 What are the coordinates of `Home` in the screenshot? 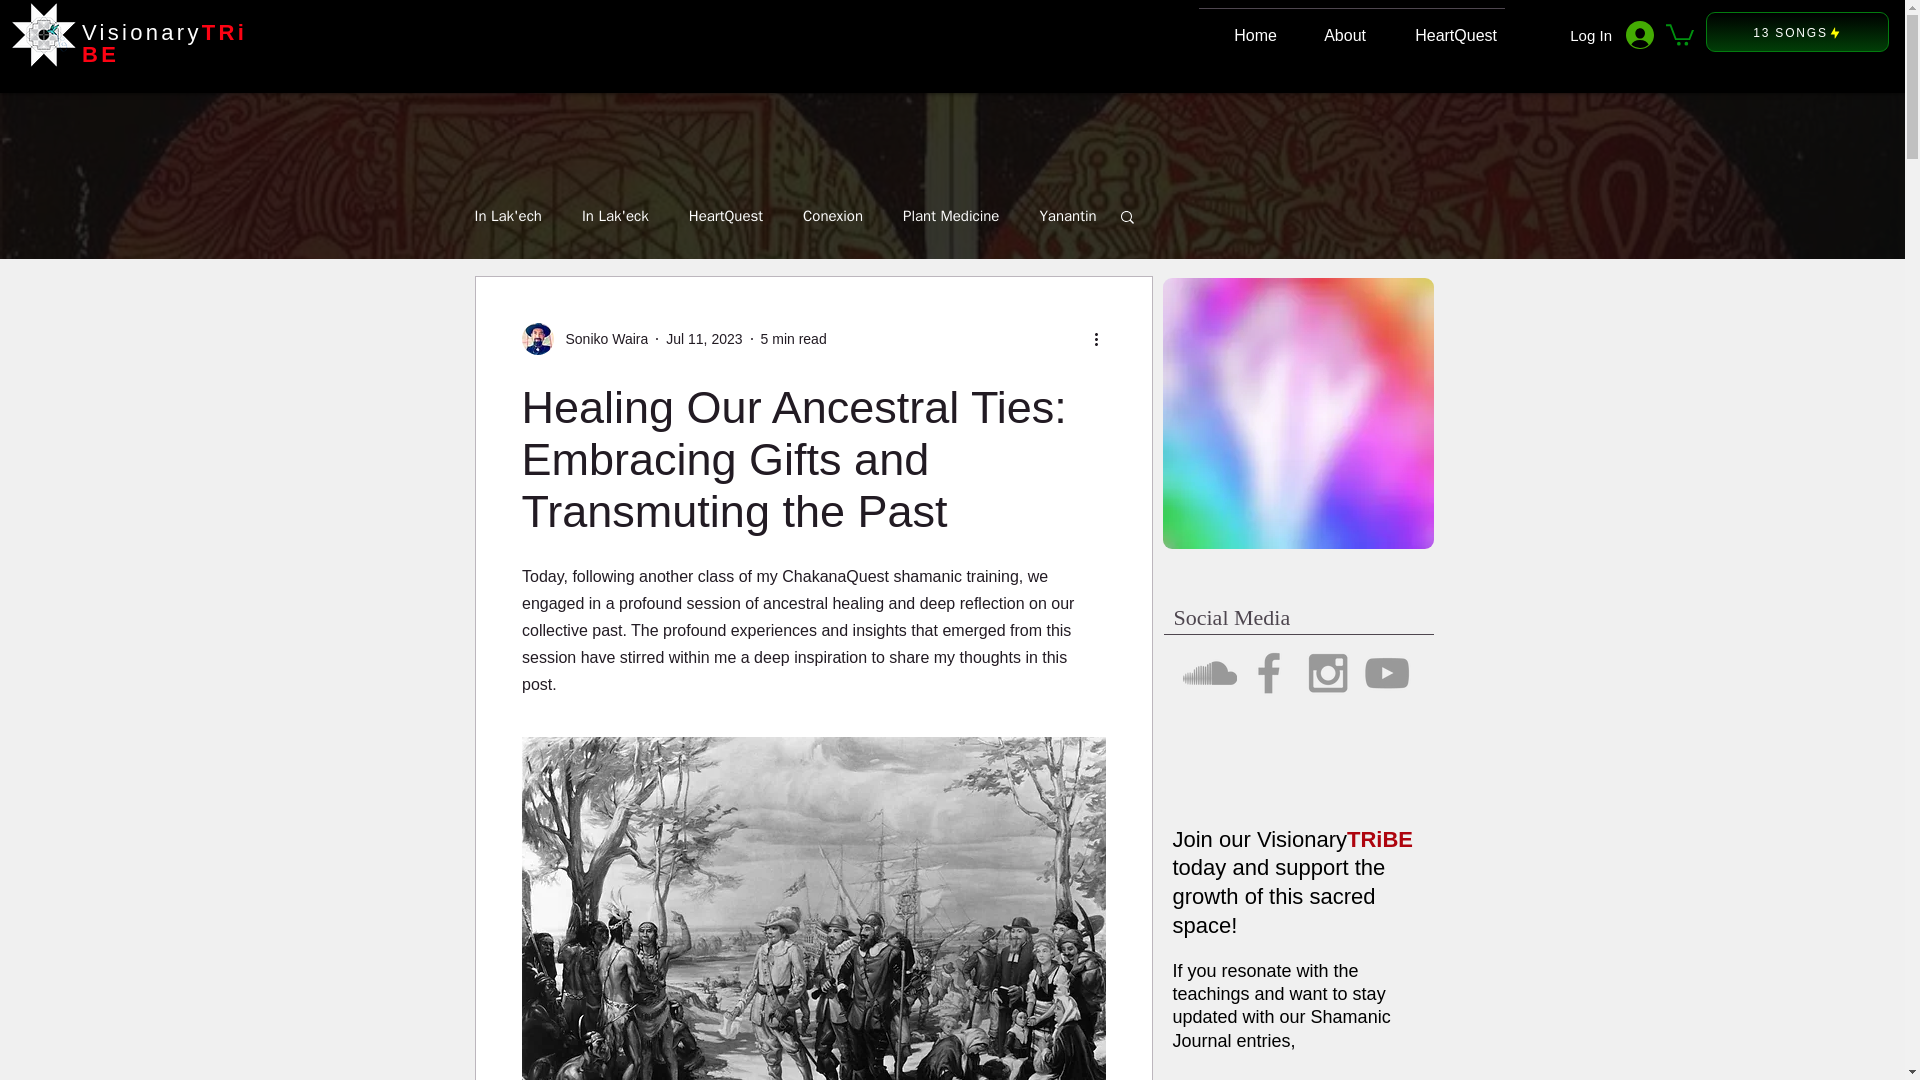 It's located at (1241, 26).